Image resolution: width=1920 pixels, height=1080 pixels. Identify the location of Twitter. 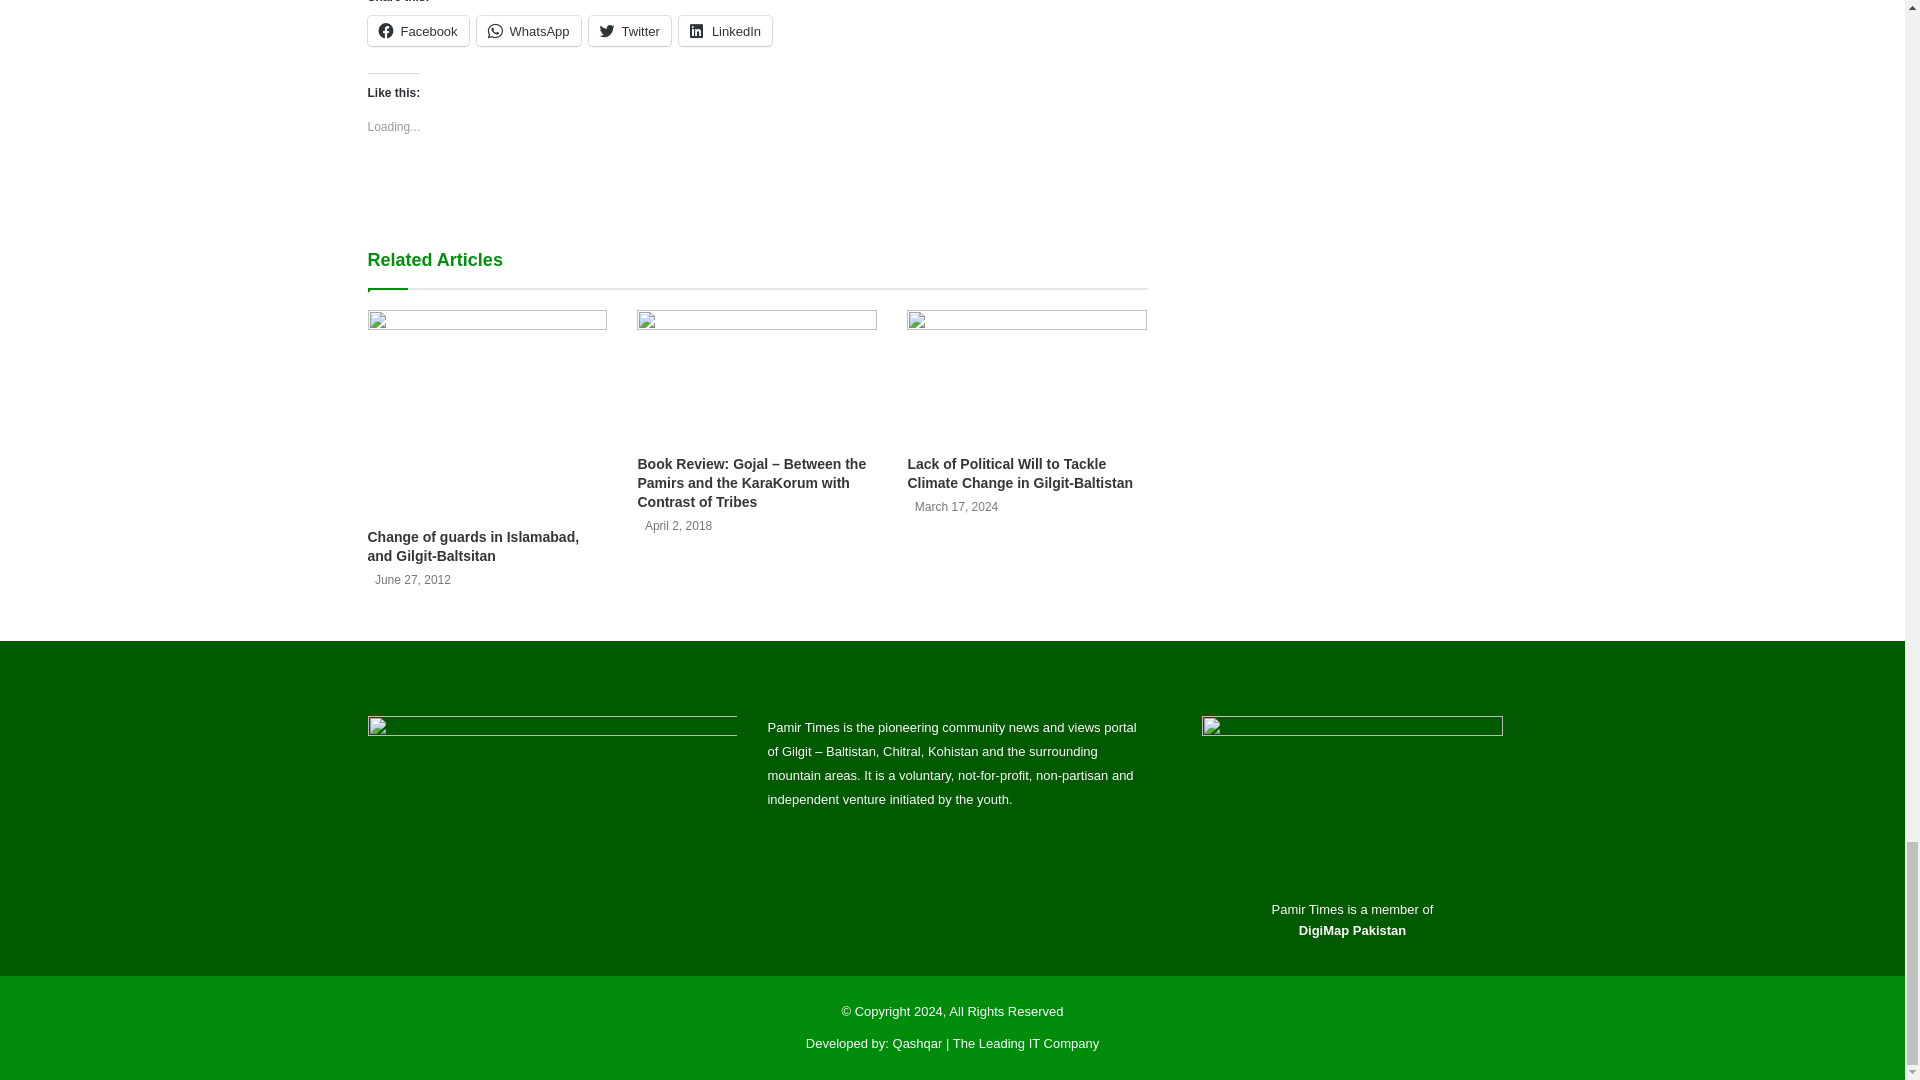
(630, 31).